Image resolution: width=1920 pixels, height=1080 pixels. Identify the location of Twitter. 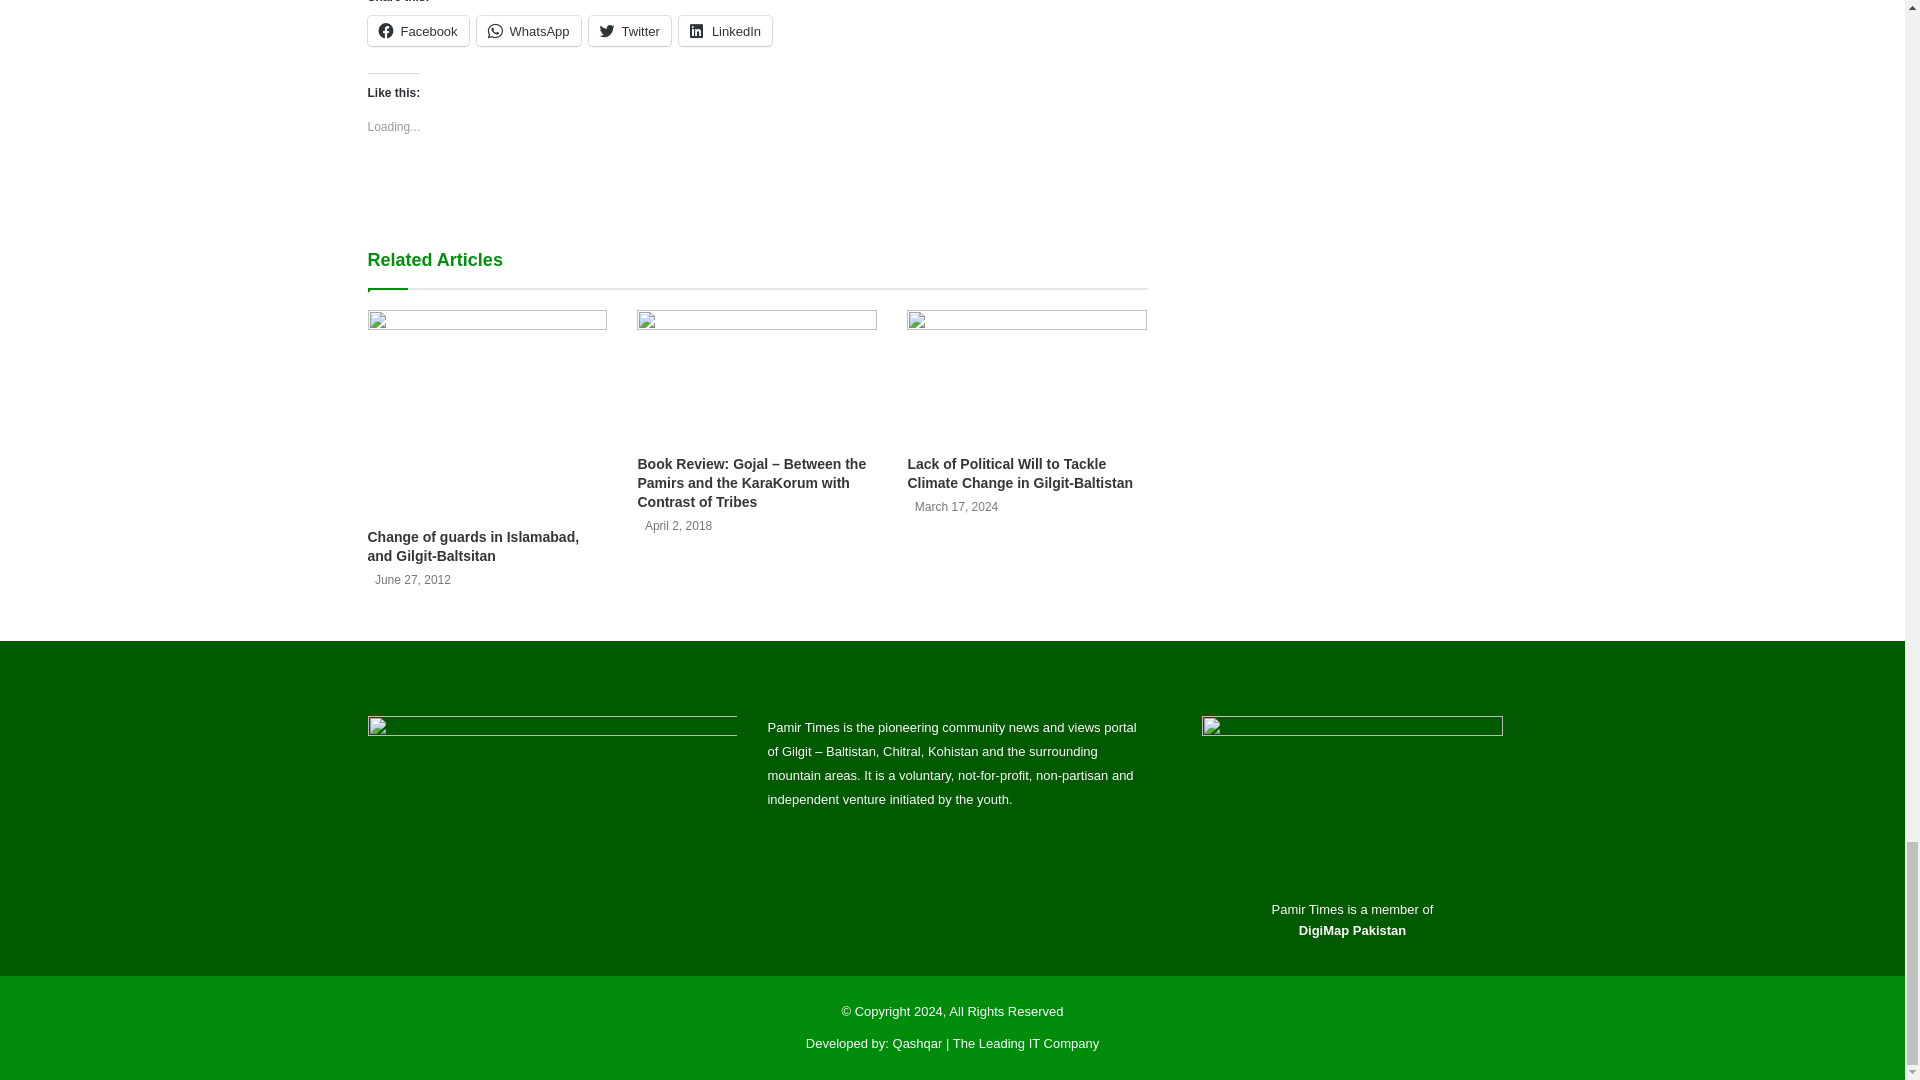
(630, 31).